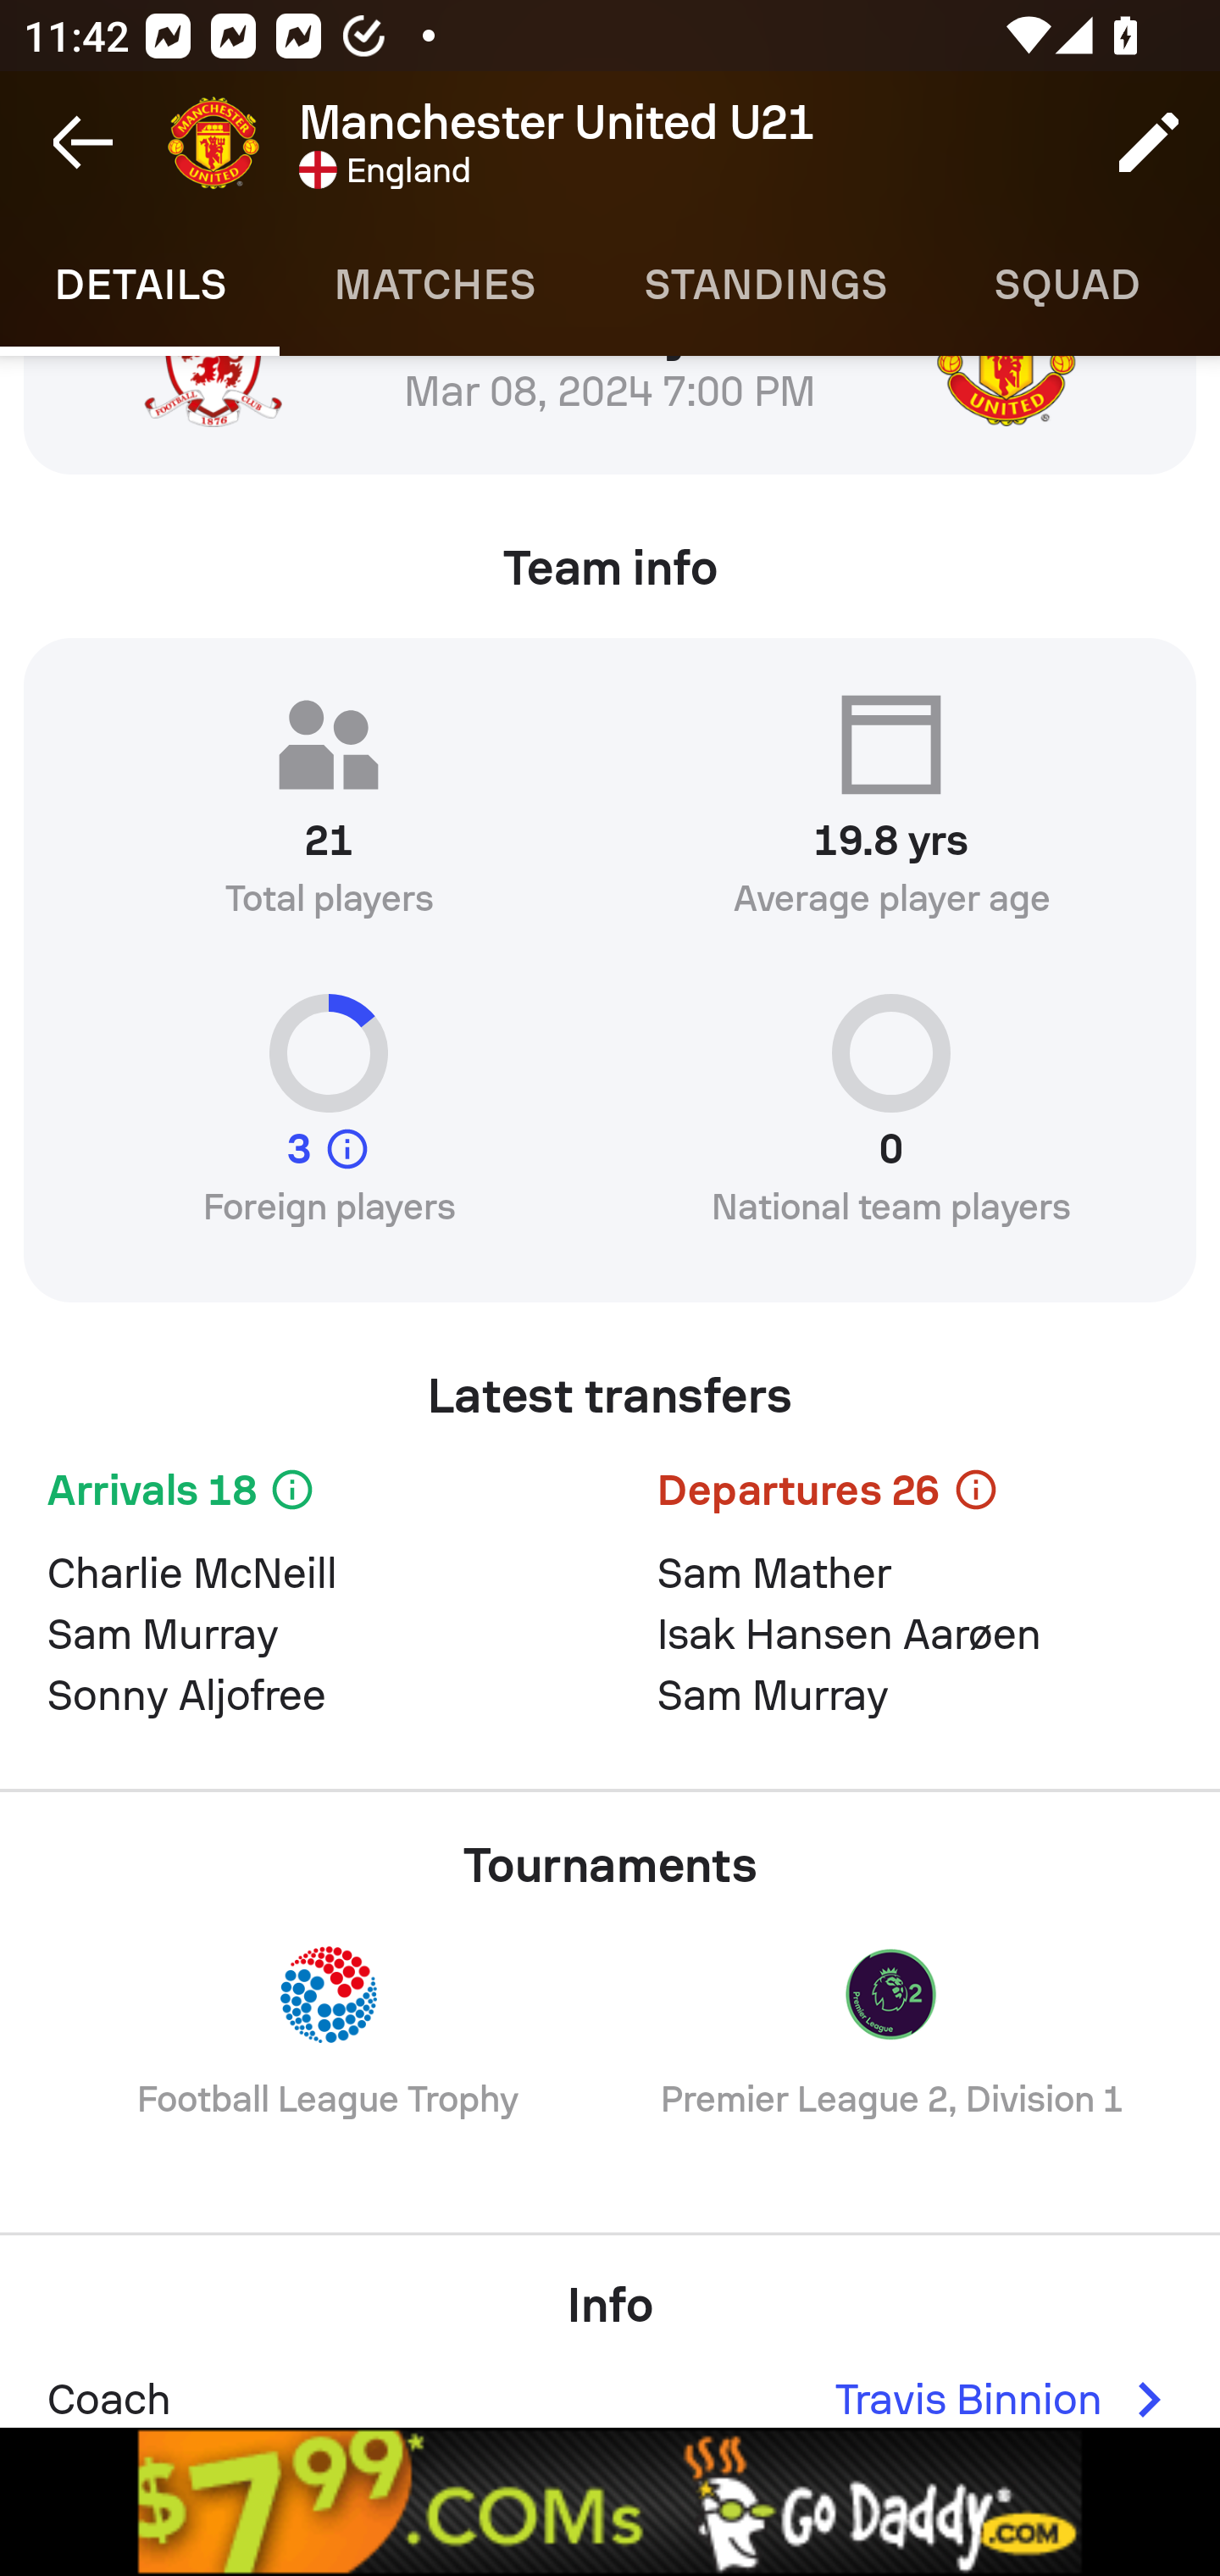 The height and width of the screenshot is (2576, 1220). Describe the element at coordinates (329, 2054) in the screenshot. I see `Football League Trophy` at that location.